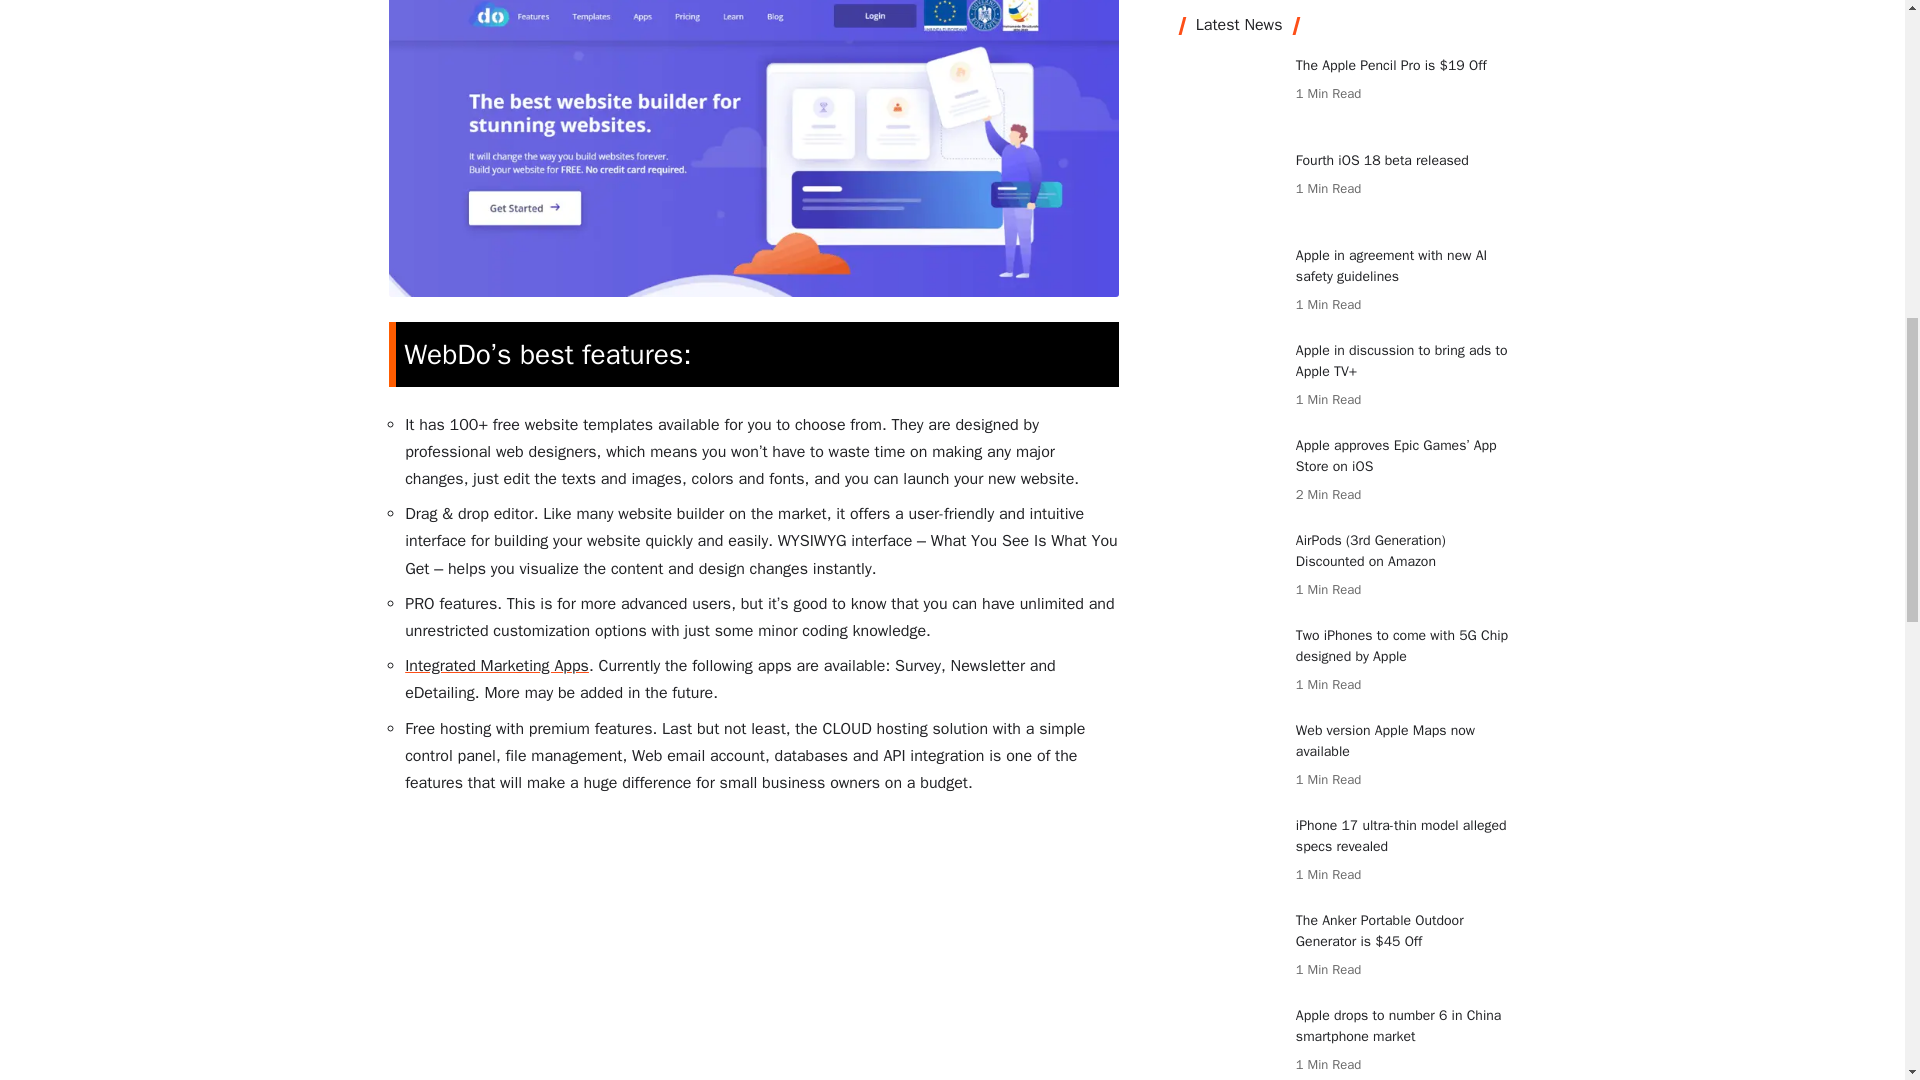 This screenshot has height=1080, width=1920. What do you see at coordinates (1230, 63) in the screenshot?
I see `Apple drops to number 6 in China smartphone market` at bounding box center [1230, 63].